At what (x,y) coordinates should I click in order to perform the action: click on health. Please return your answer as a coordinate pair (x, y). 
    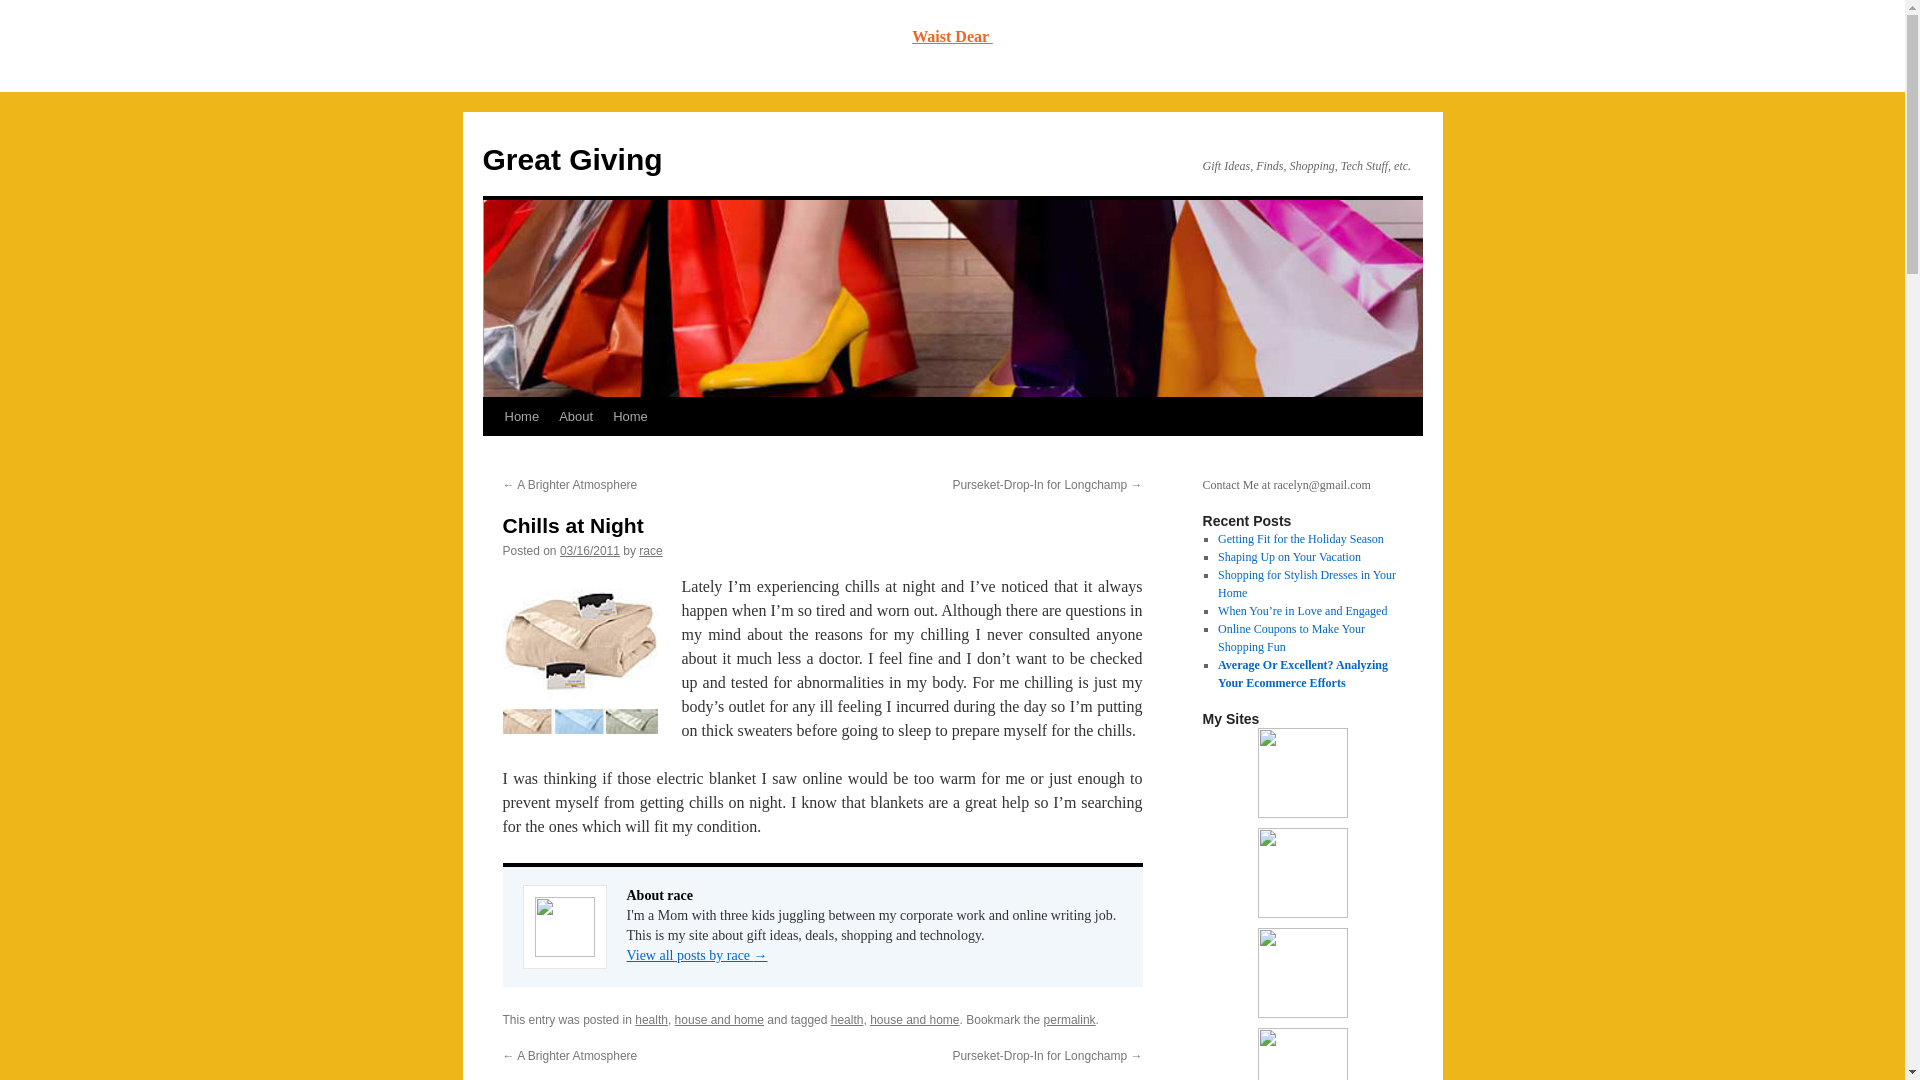
    Looking at the image, I should click on (848, 1020).